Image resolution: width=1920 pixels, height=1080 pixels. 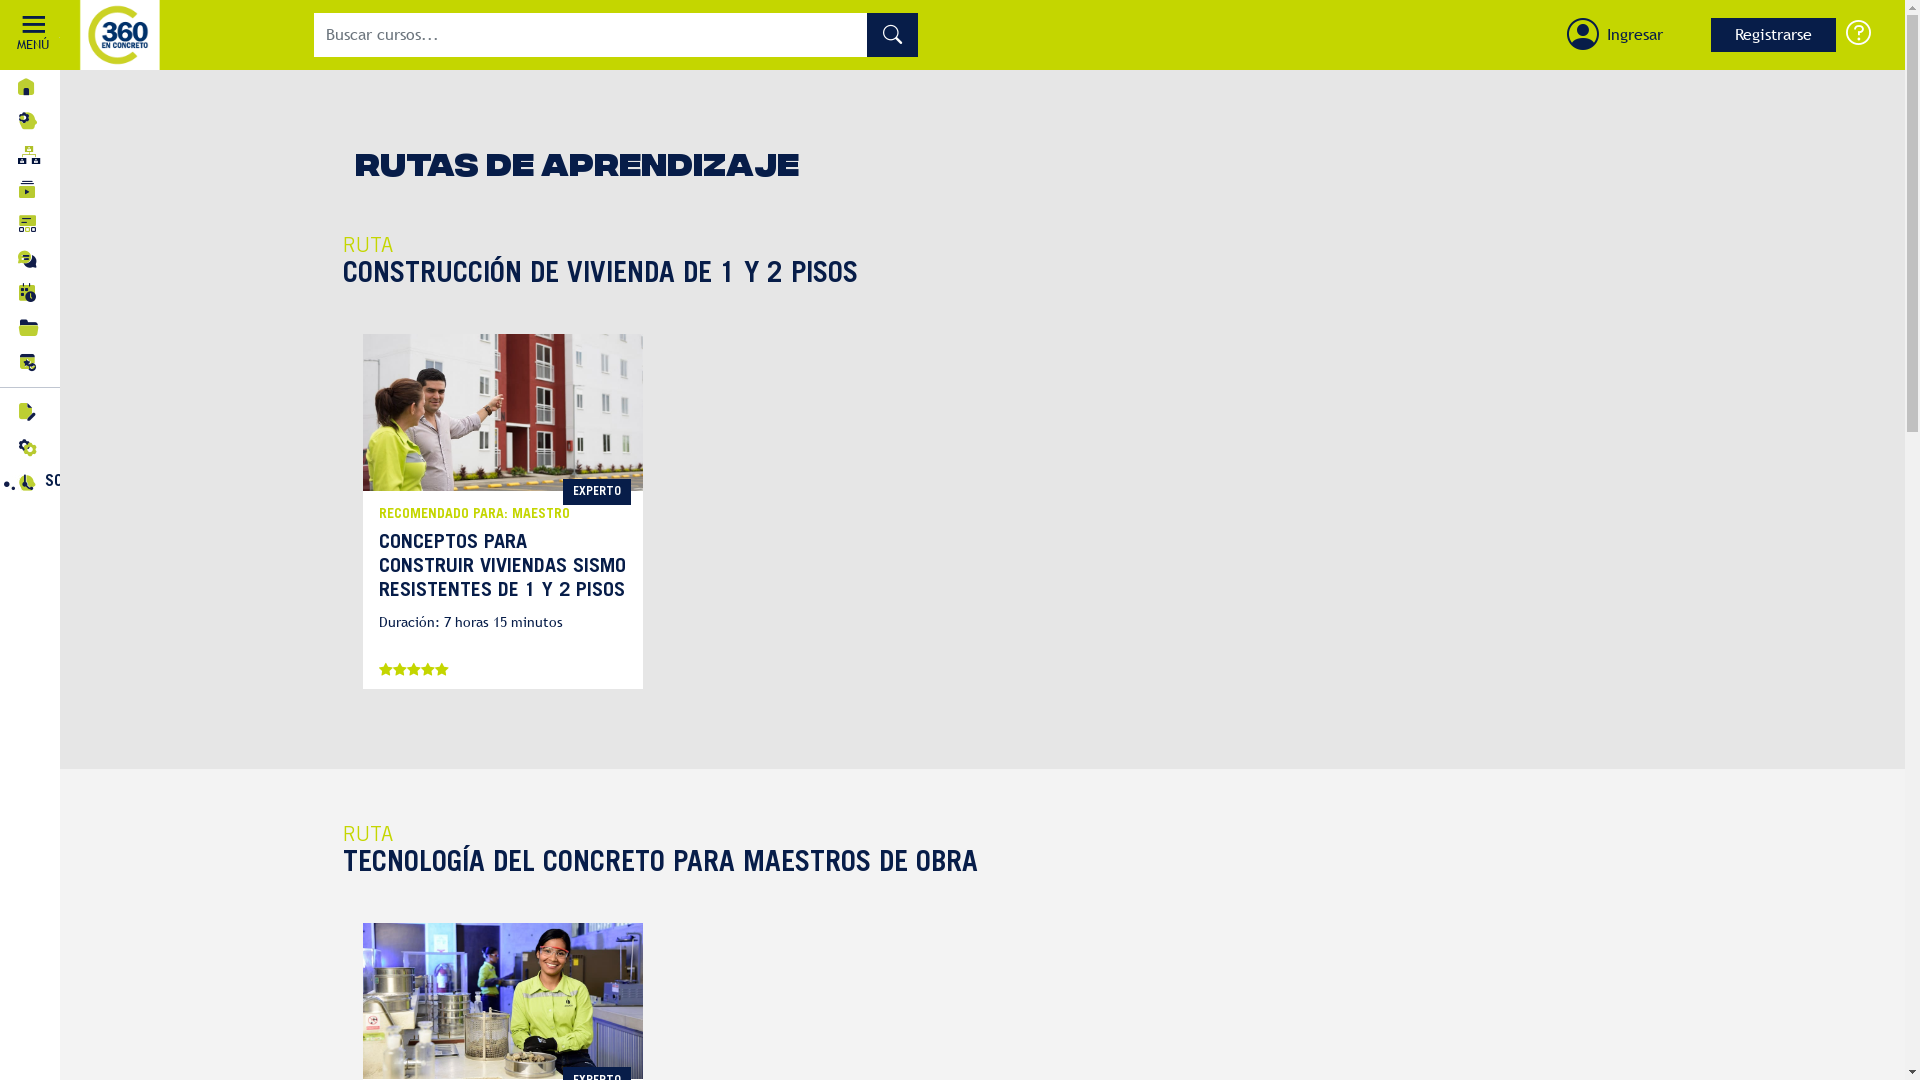 What do you see at coordinates (113, 482) in the screenshot?
I see `SOPORTE` at bounding box center [113, 482].